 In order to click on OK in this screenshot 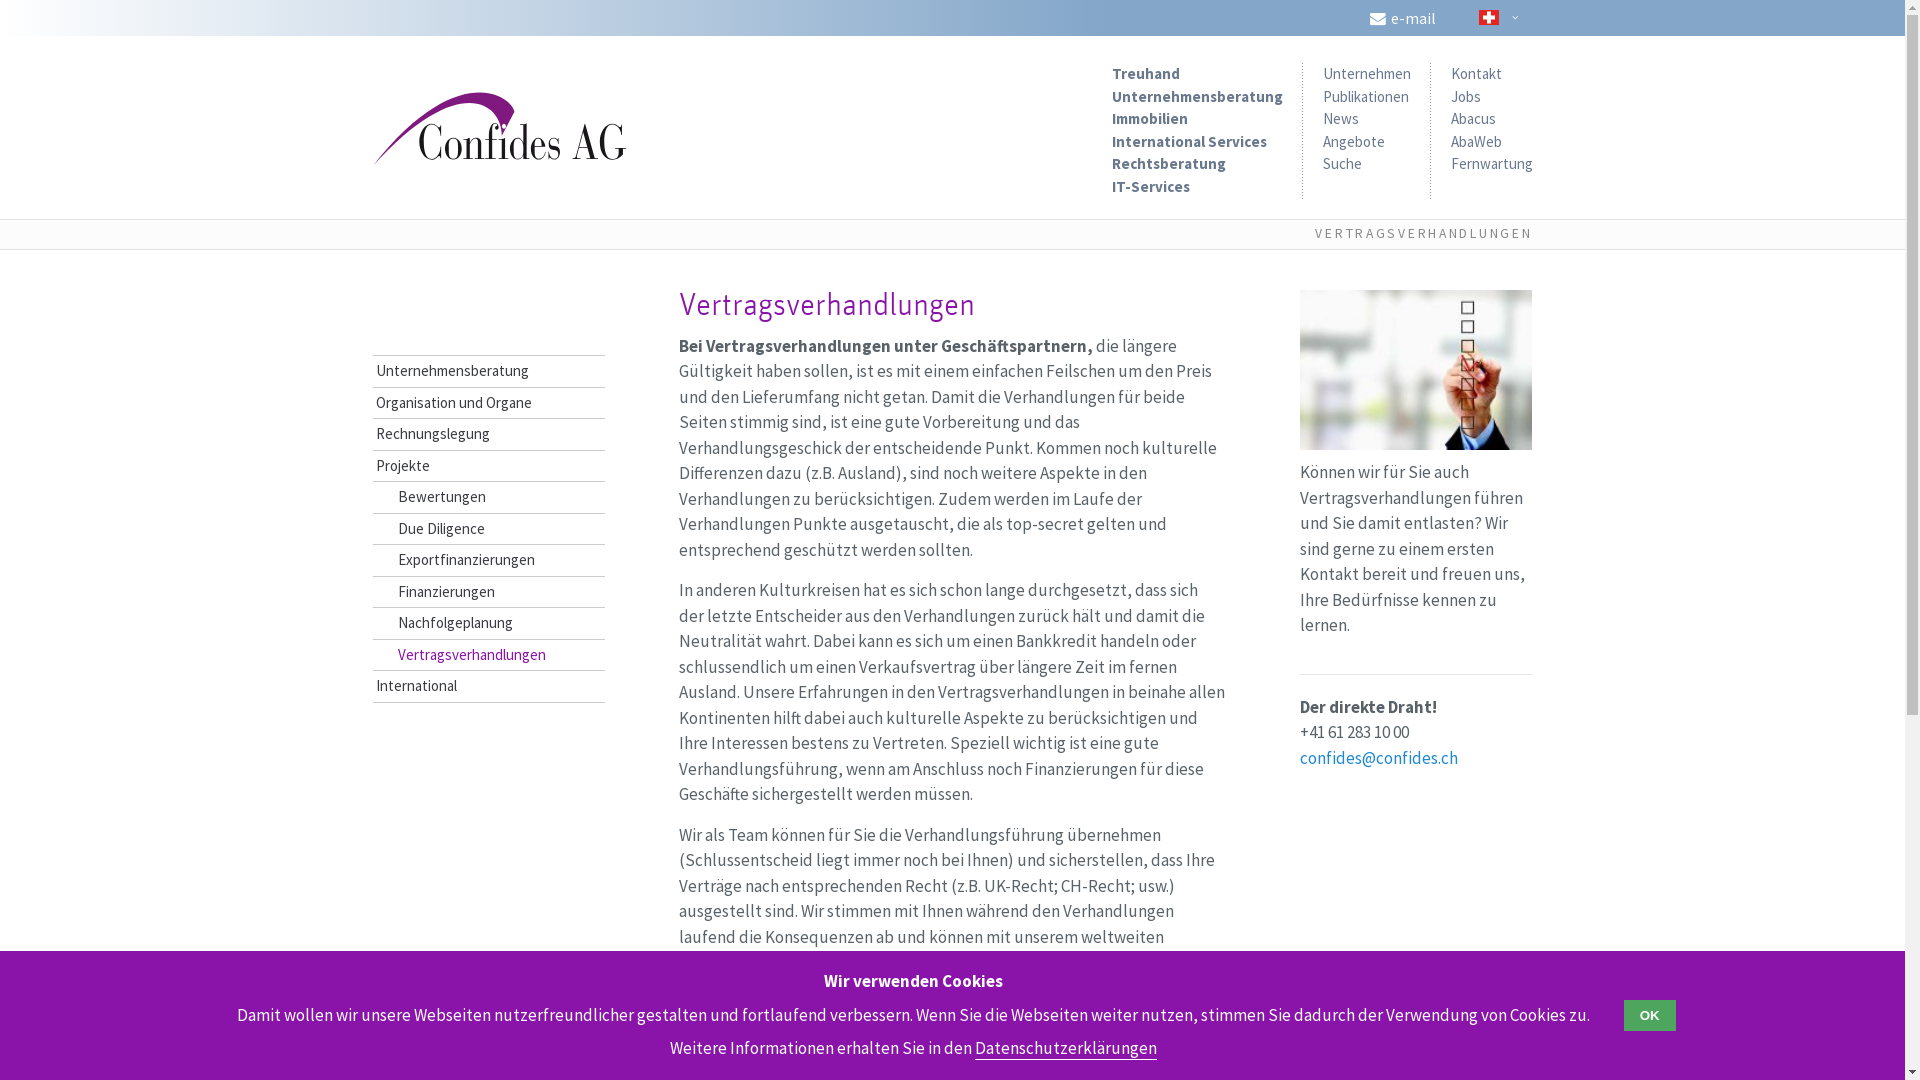, I will do `click(1650, 1016)`.